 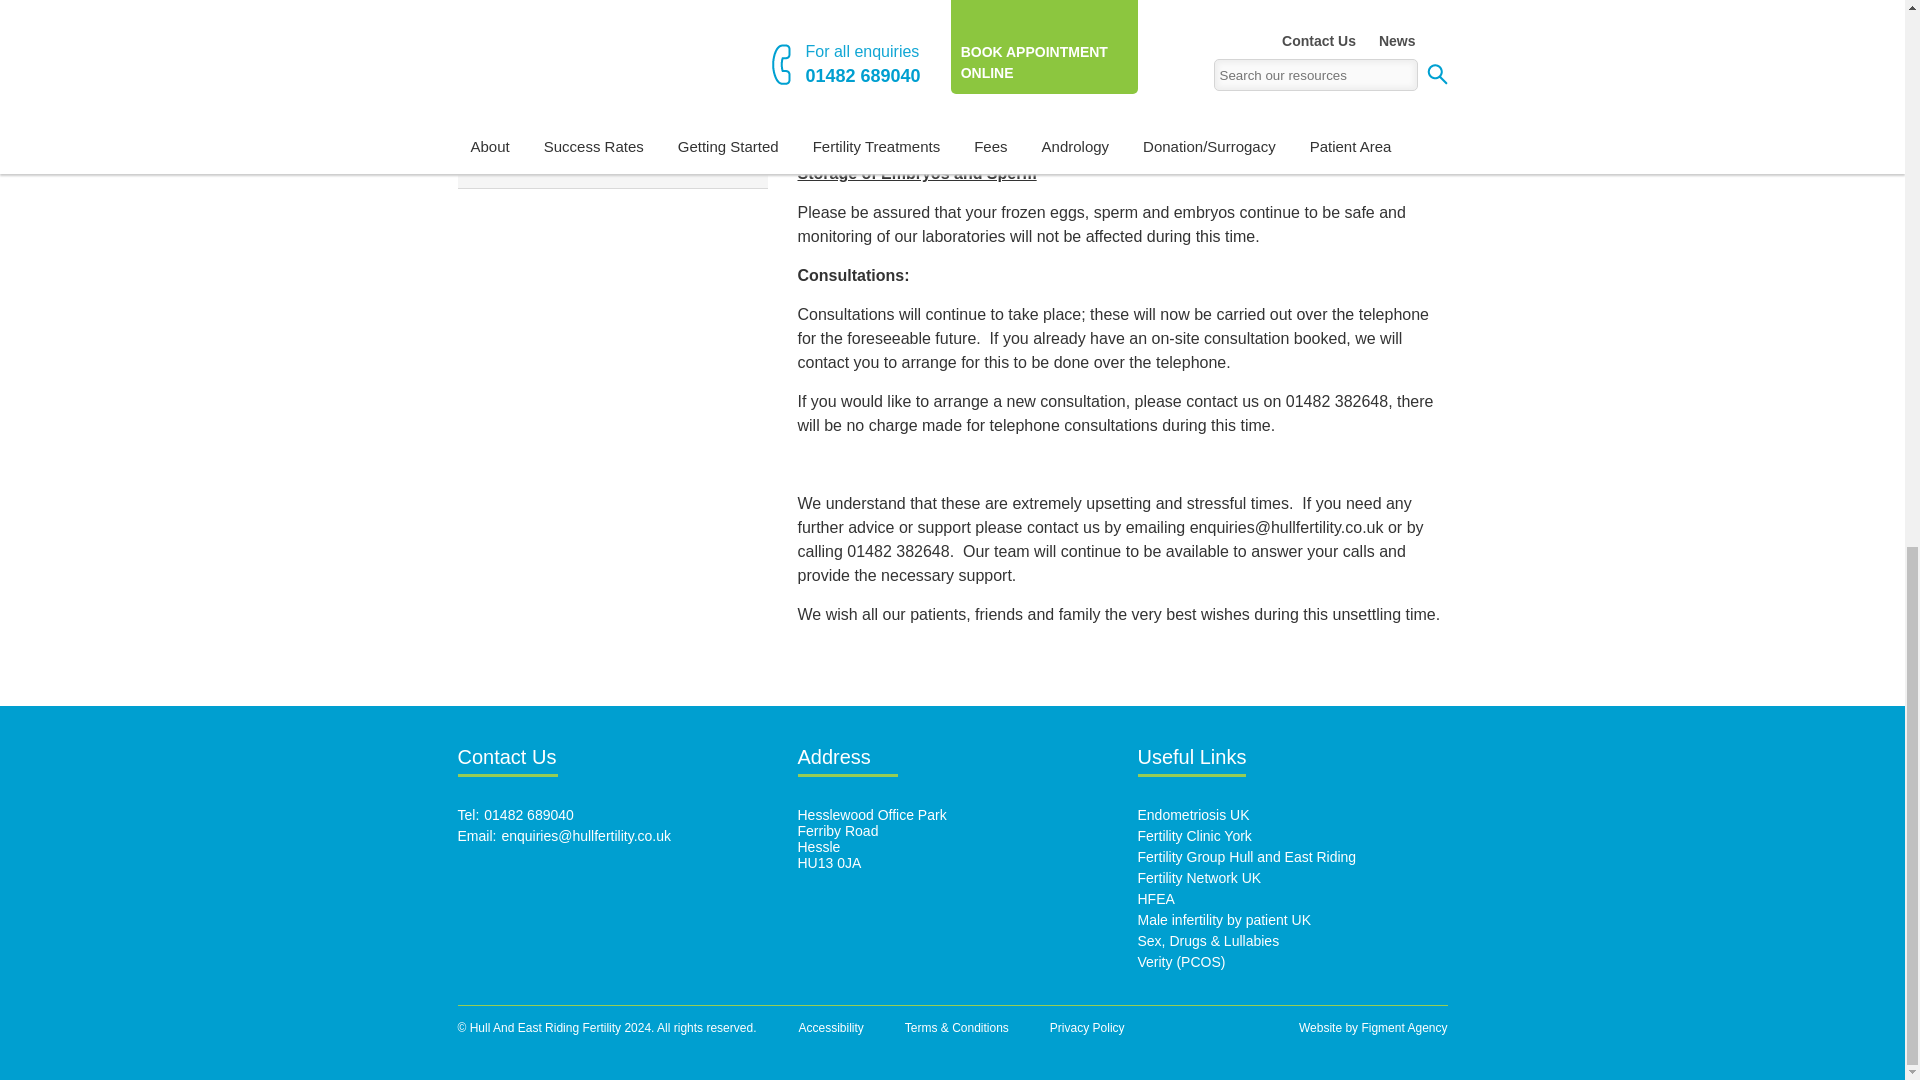 I want to click on BBC Radio Humberside programme , so click(x=1209, y=941).